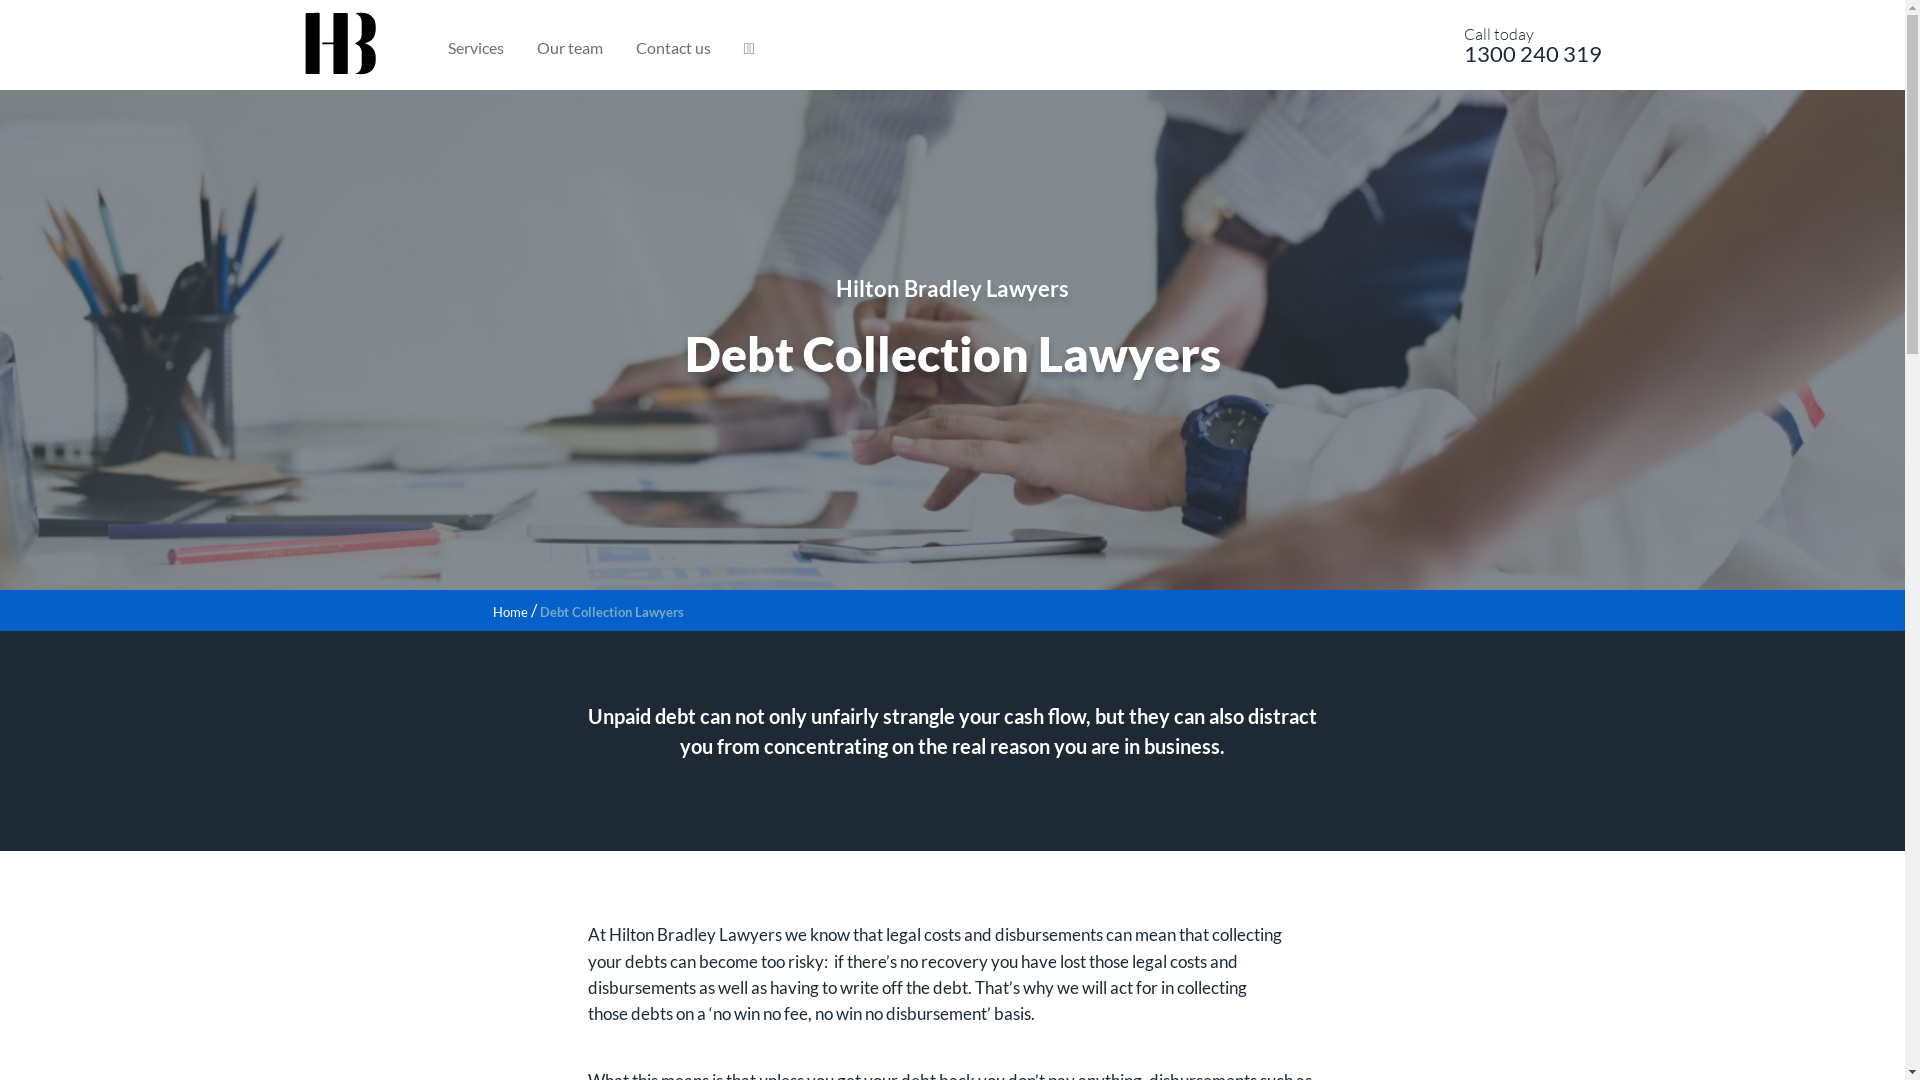 The height and width of the screenshot is (1080, 1920). What do you see at coordinates (569, 49) in the screenshot?
I see `Our team` at bounding box center [569, 49].